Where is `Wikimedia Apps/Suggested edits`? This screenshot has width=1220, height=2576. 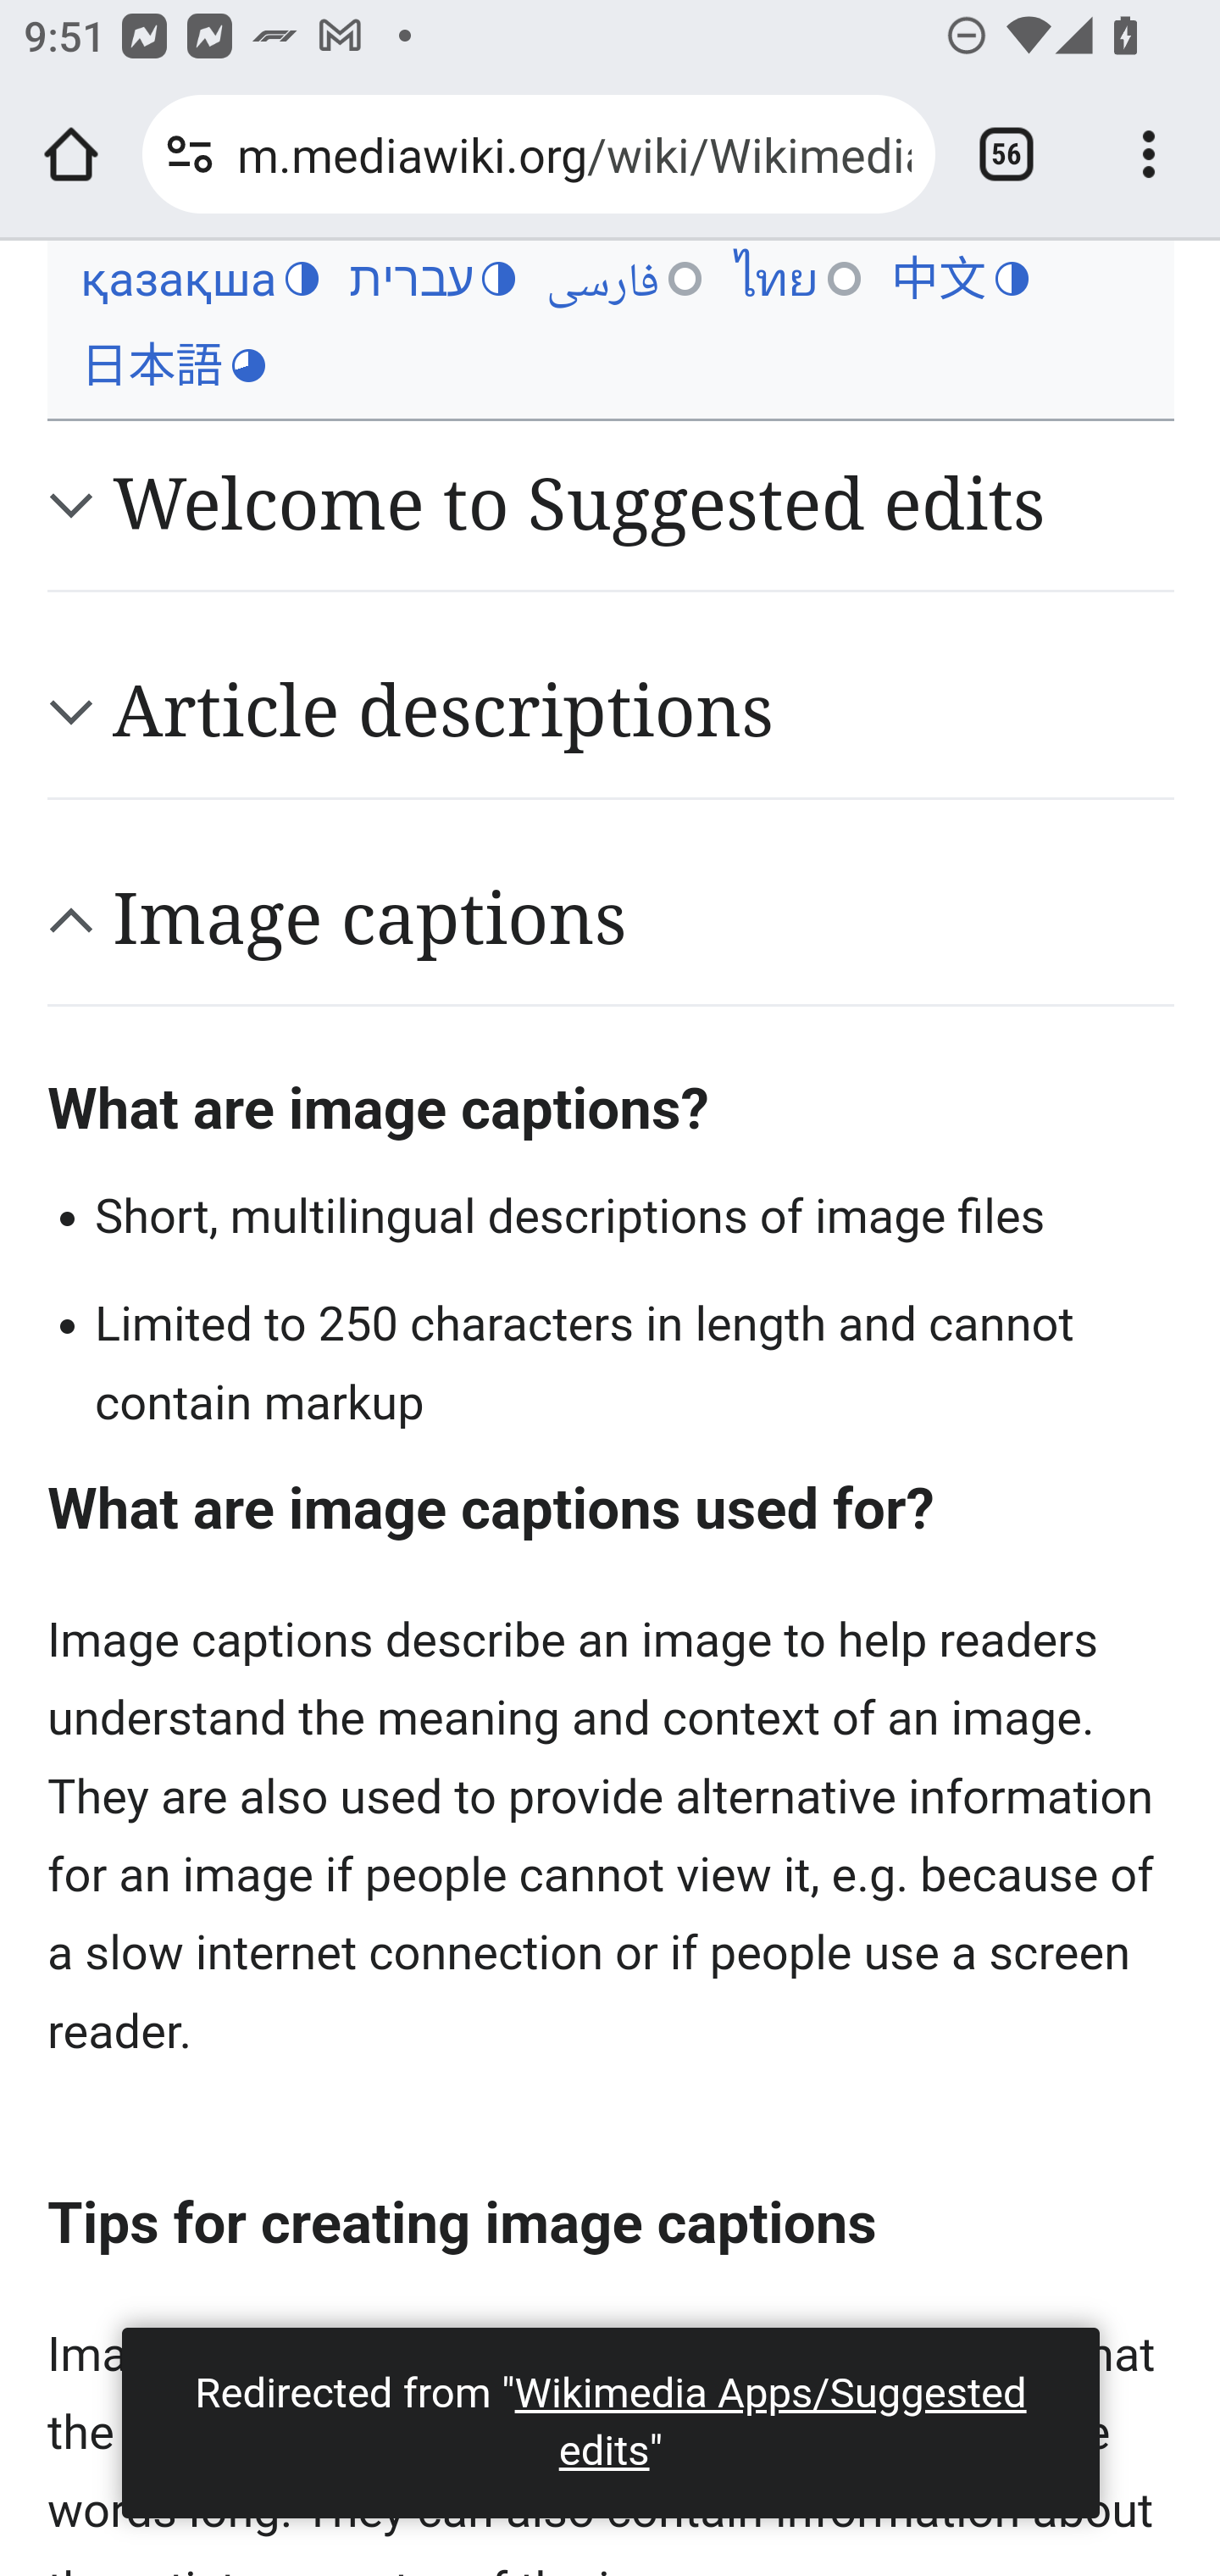
Wikimedia Apps/Suggested edits is located at coordinates (769, 2421).